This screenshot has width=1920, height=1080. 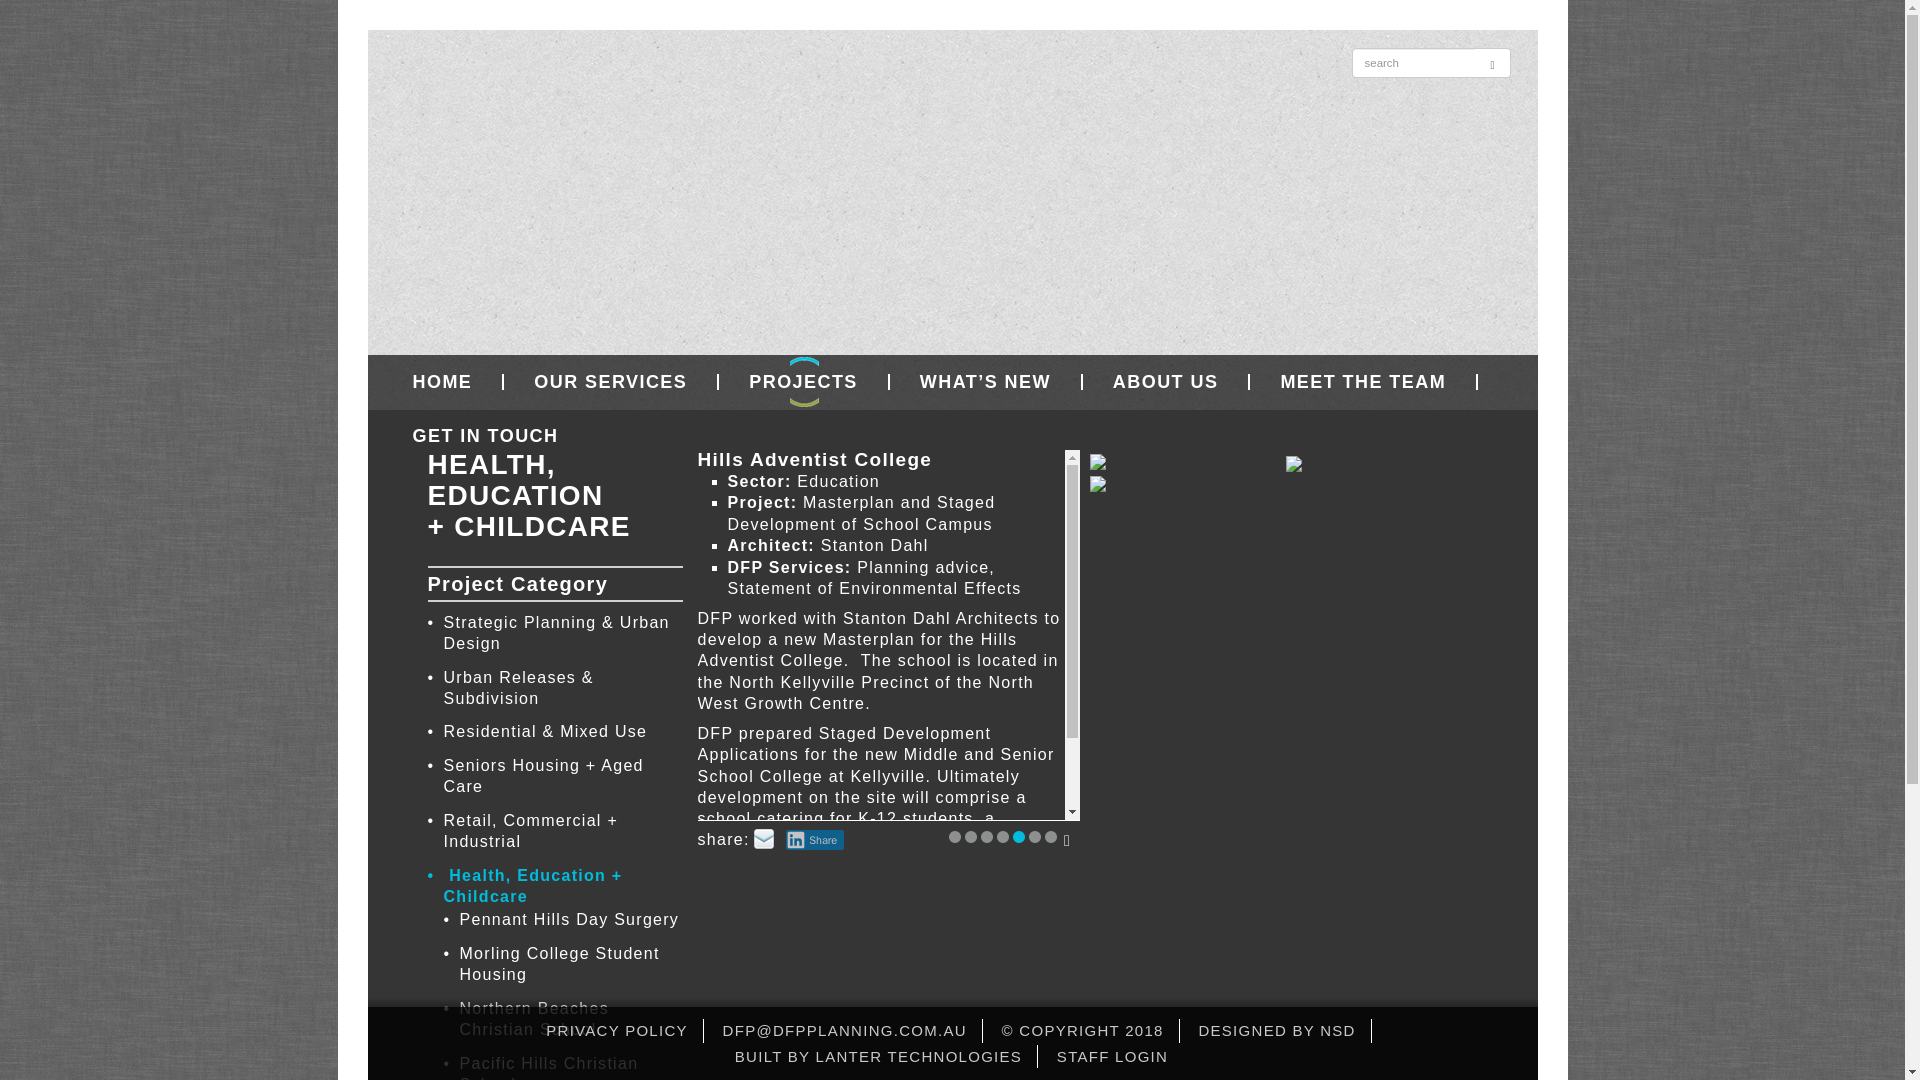 What do you see at coordinates (1364, 381) in the screenshot?
I see `MEET THE TEAM` at bounding box center [1364, 381].